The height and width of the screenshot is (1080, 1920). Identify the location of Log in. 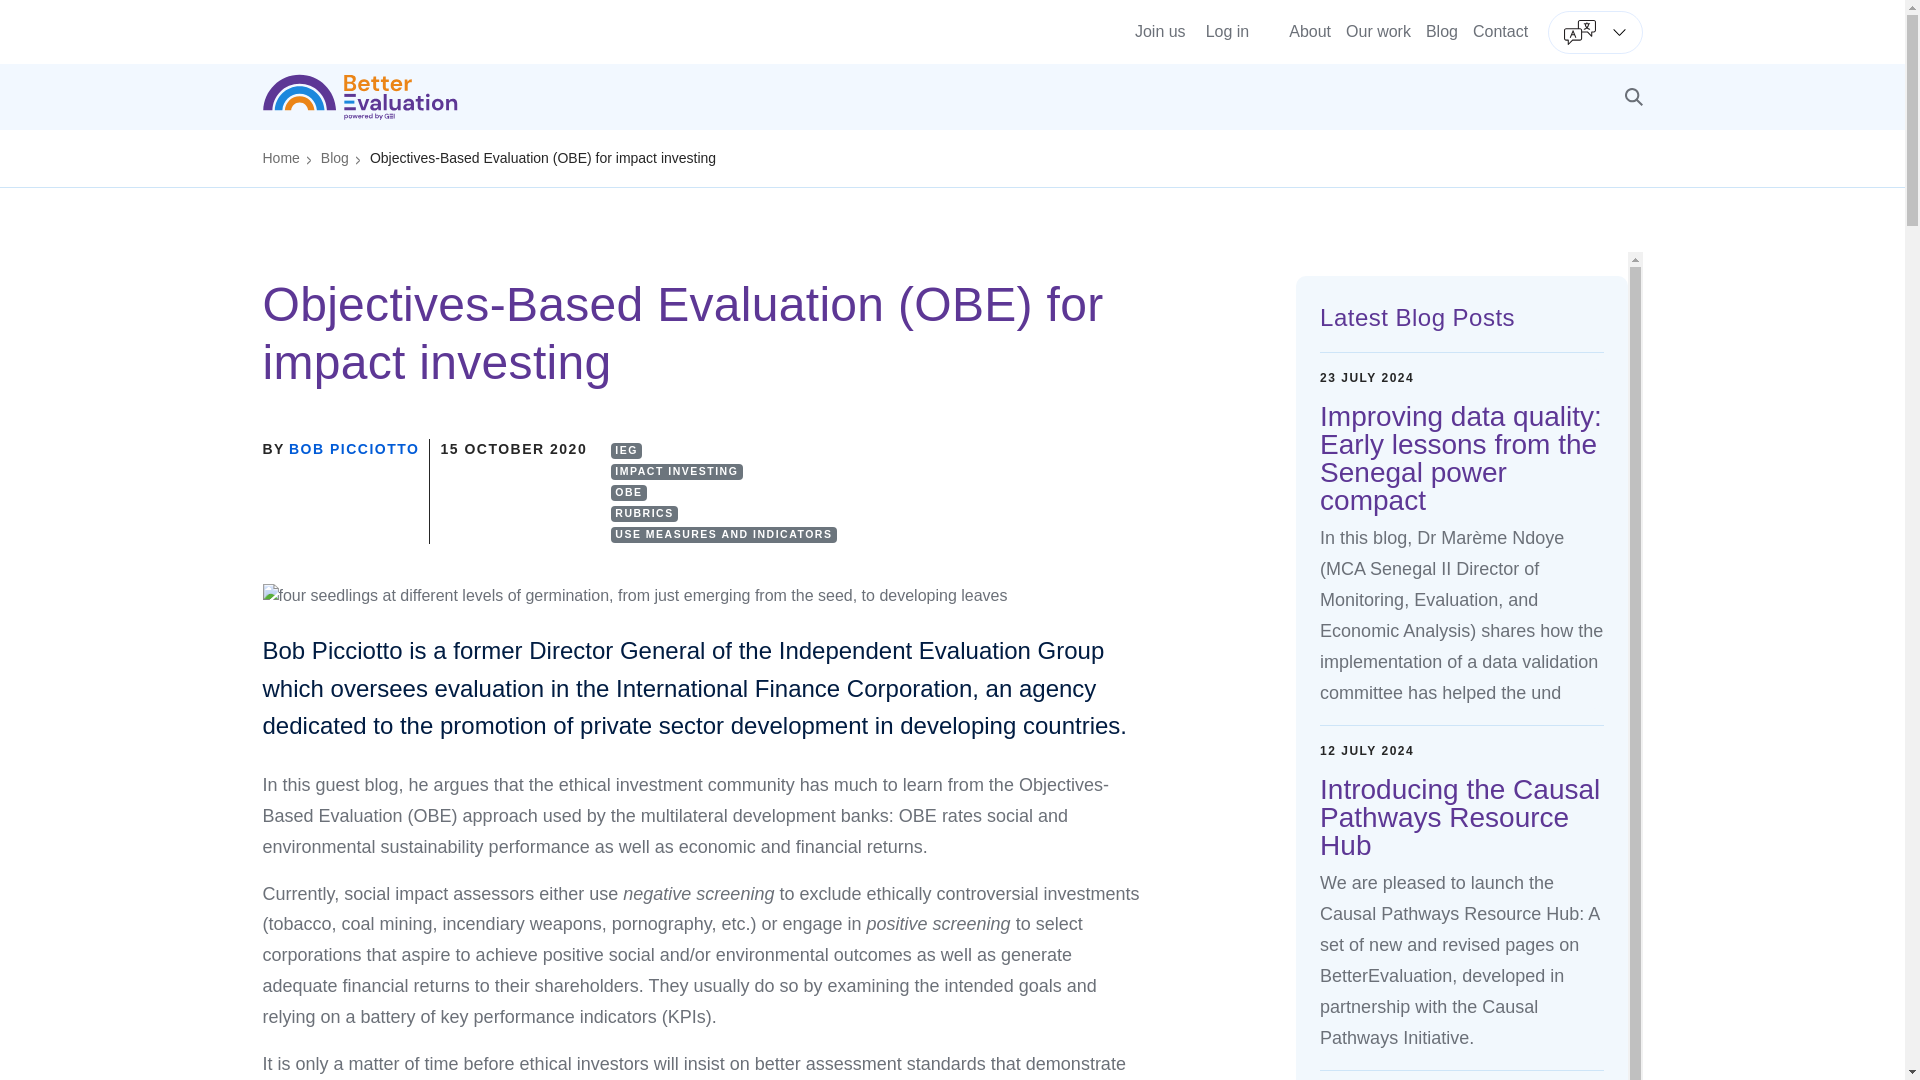
(1227, 31).